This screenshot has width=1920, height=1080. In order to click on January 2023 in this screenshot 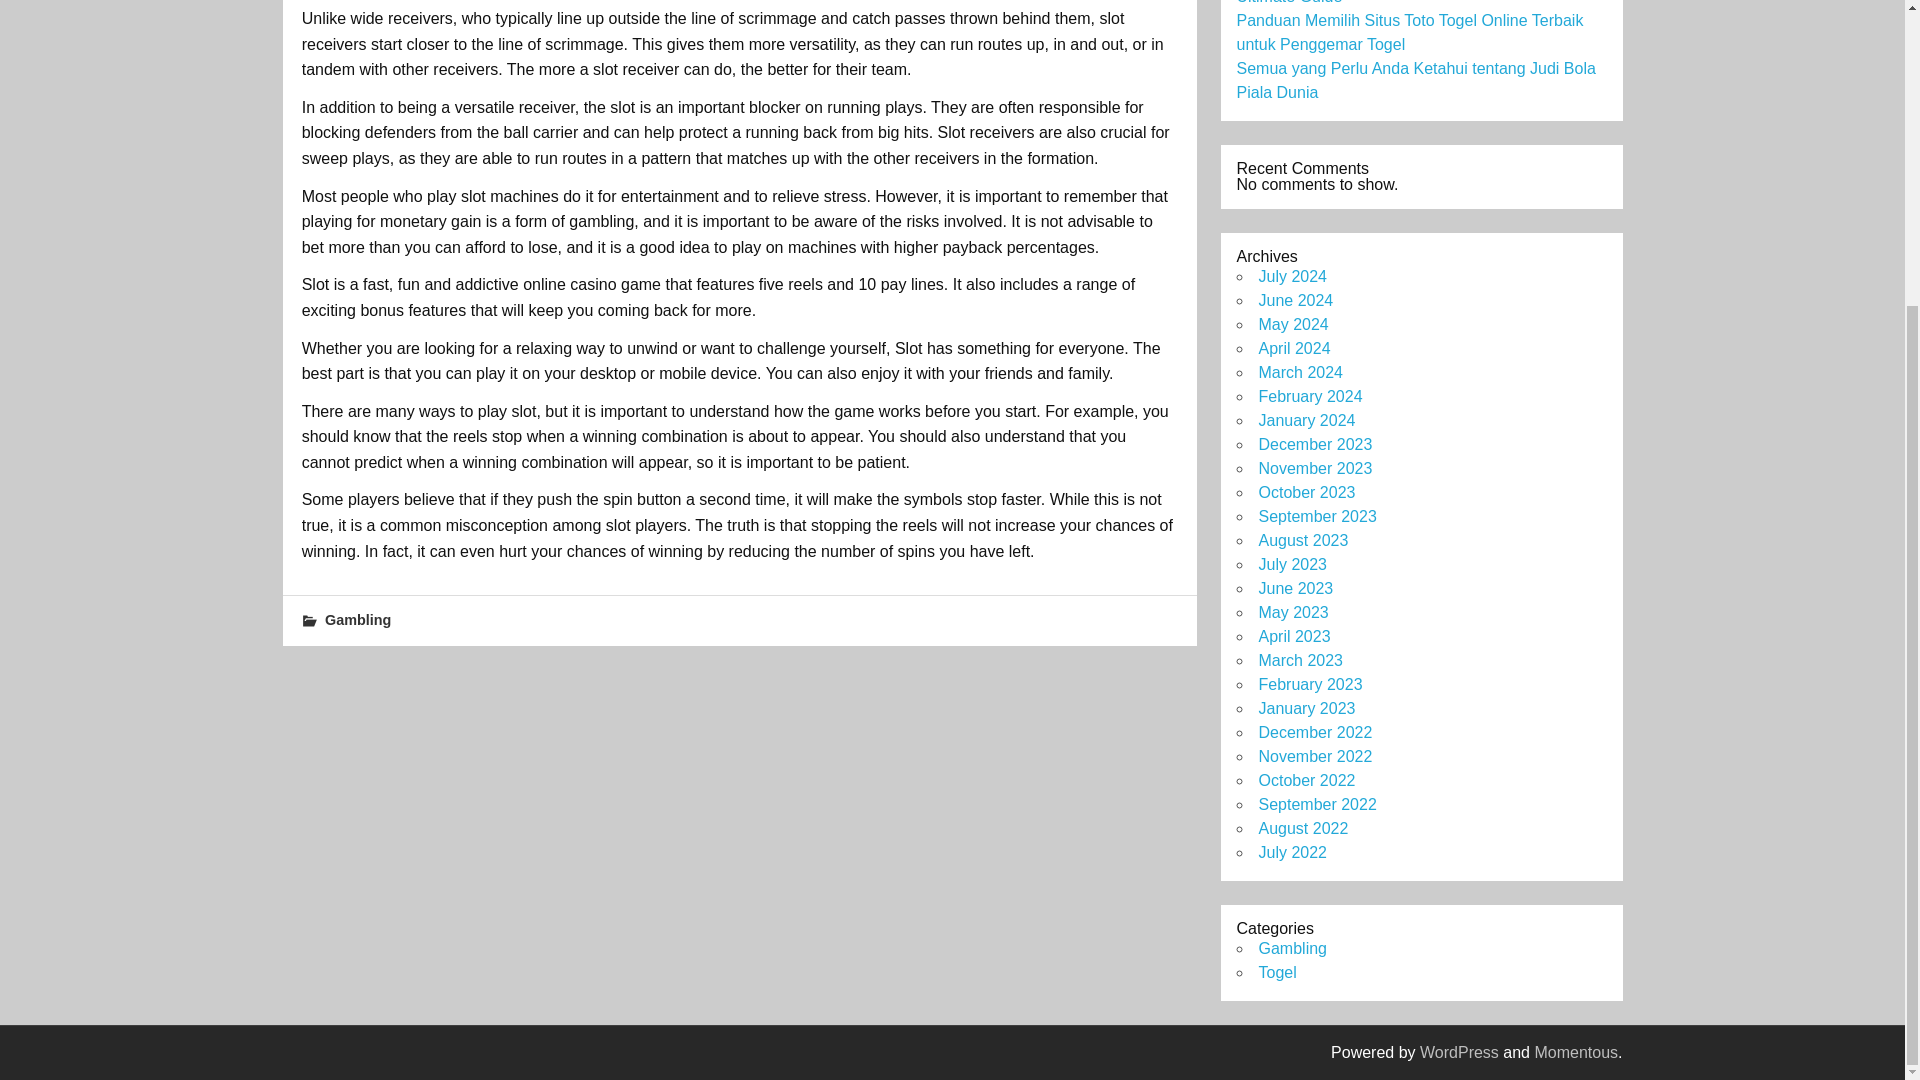, I will do `click(1306, 708)`.